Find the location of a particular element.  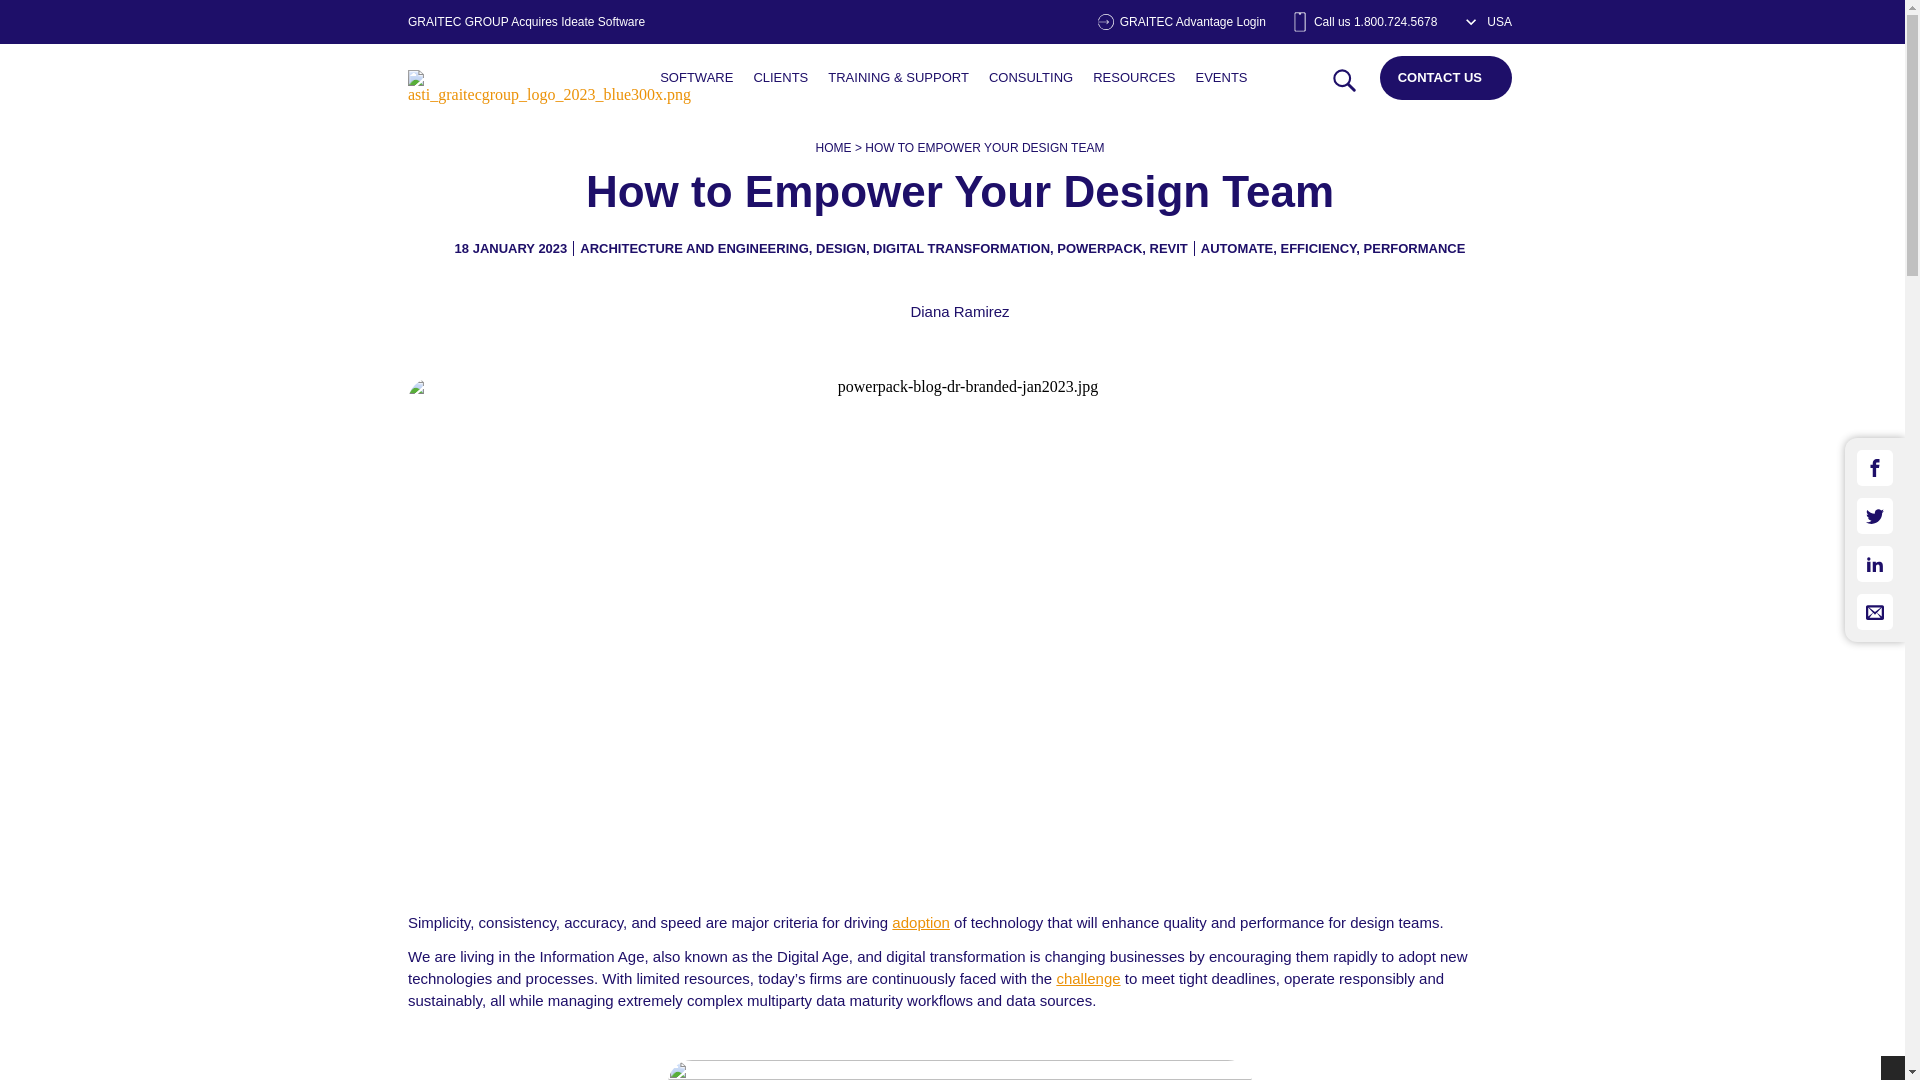

Page d'accueil is located at coordinates (549, 100).